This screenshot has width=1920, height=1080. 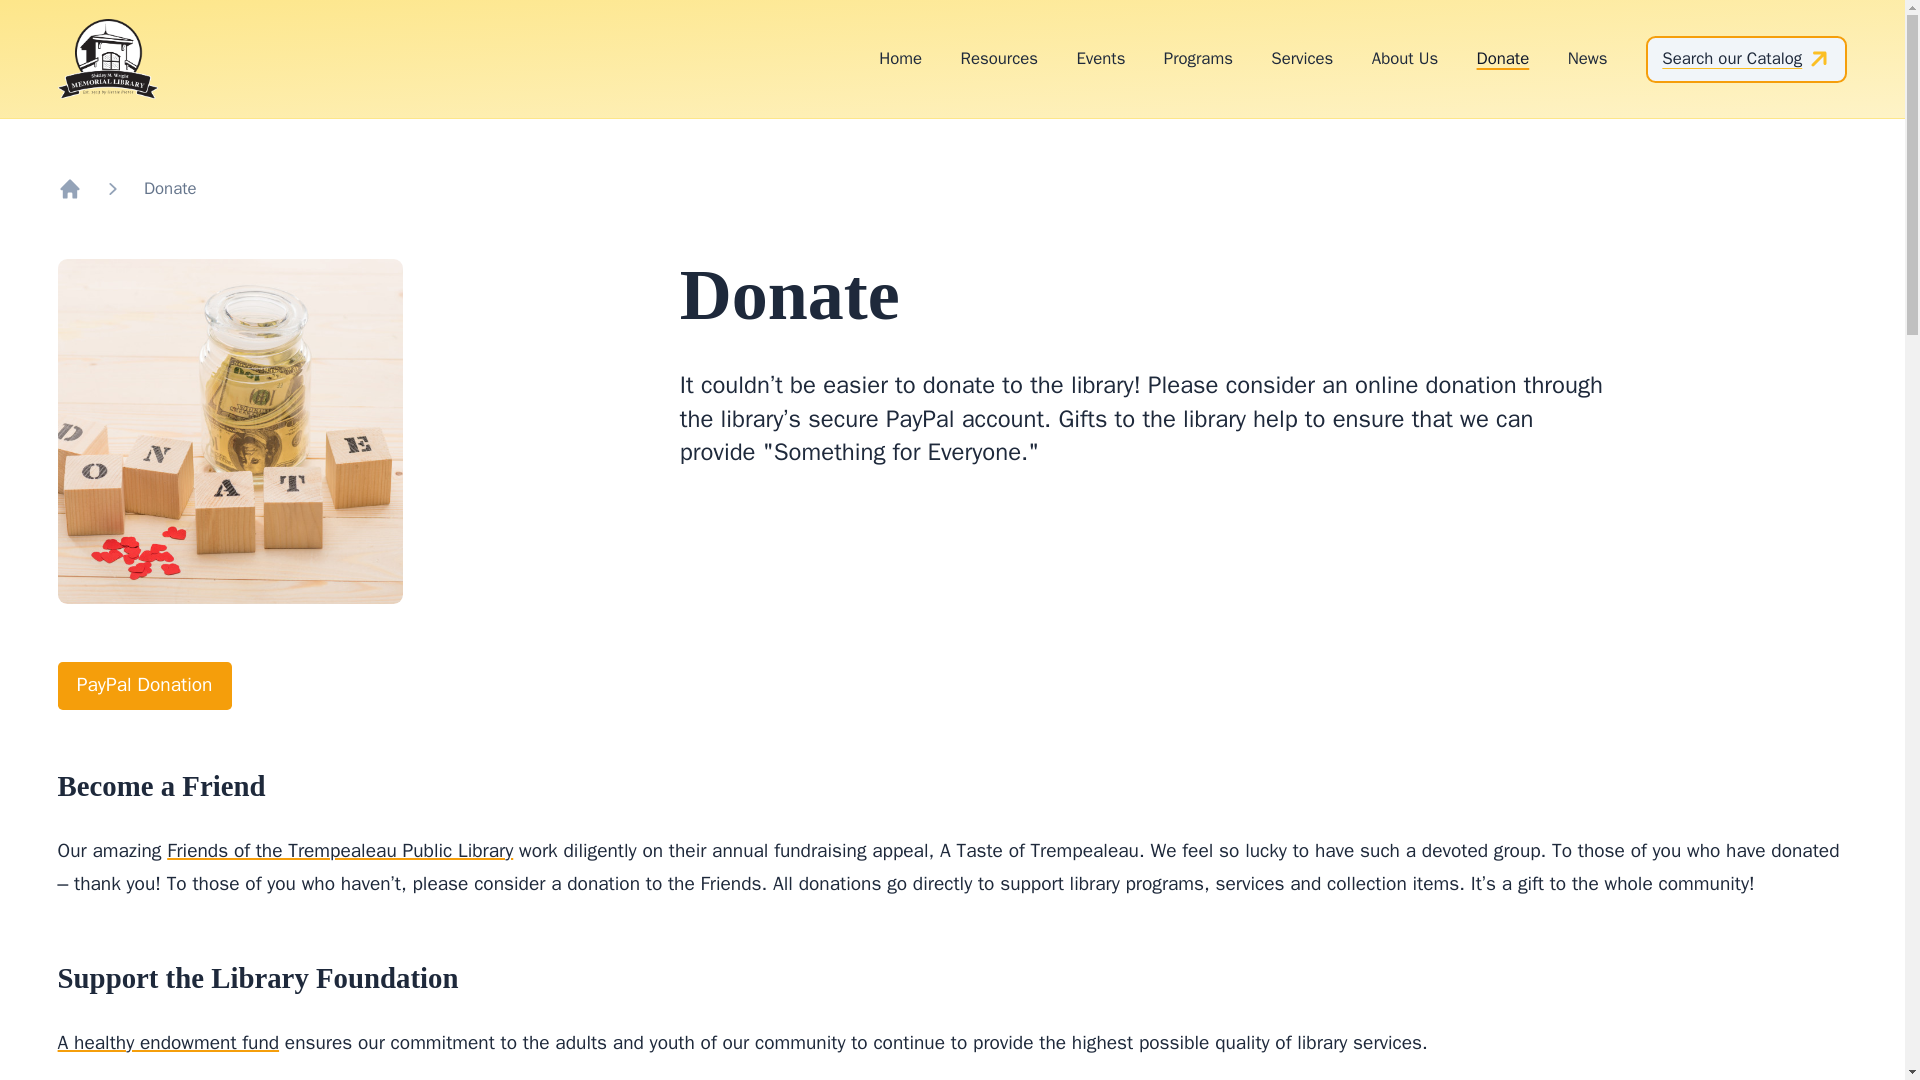 What do you see at coordinates (999, 58) in the screenshot?
I see `Resources` at bounding box center [999, 58].